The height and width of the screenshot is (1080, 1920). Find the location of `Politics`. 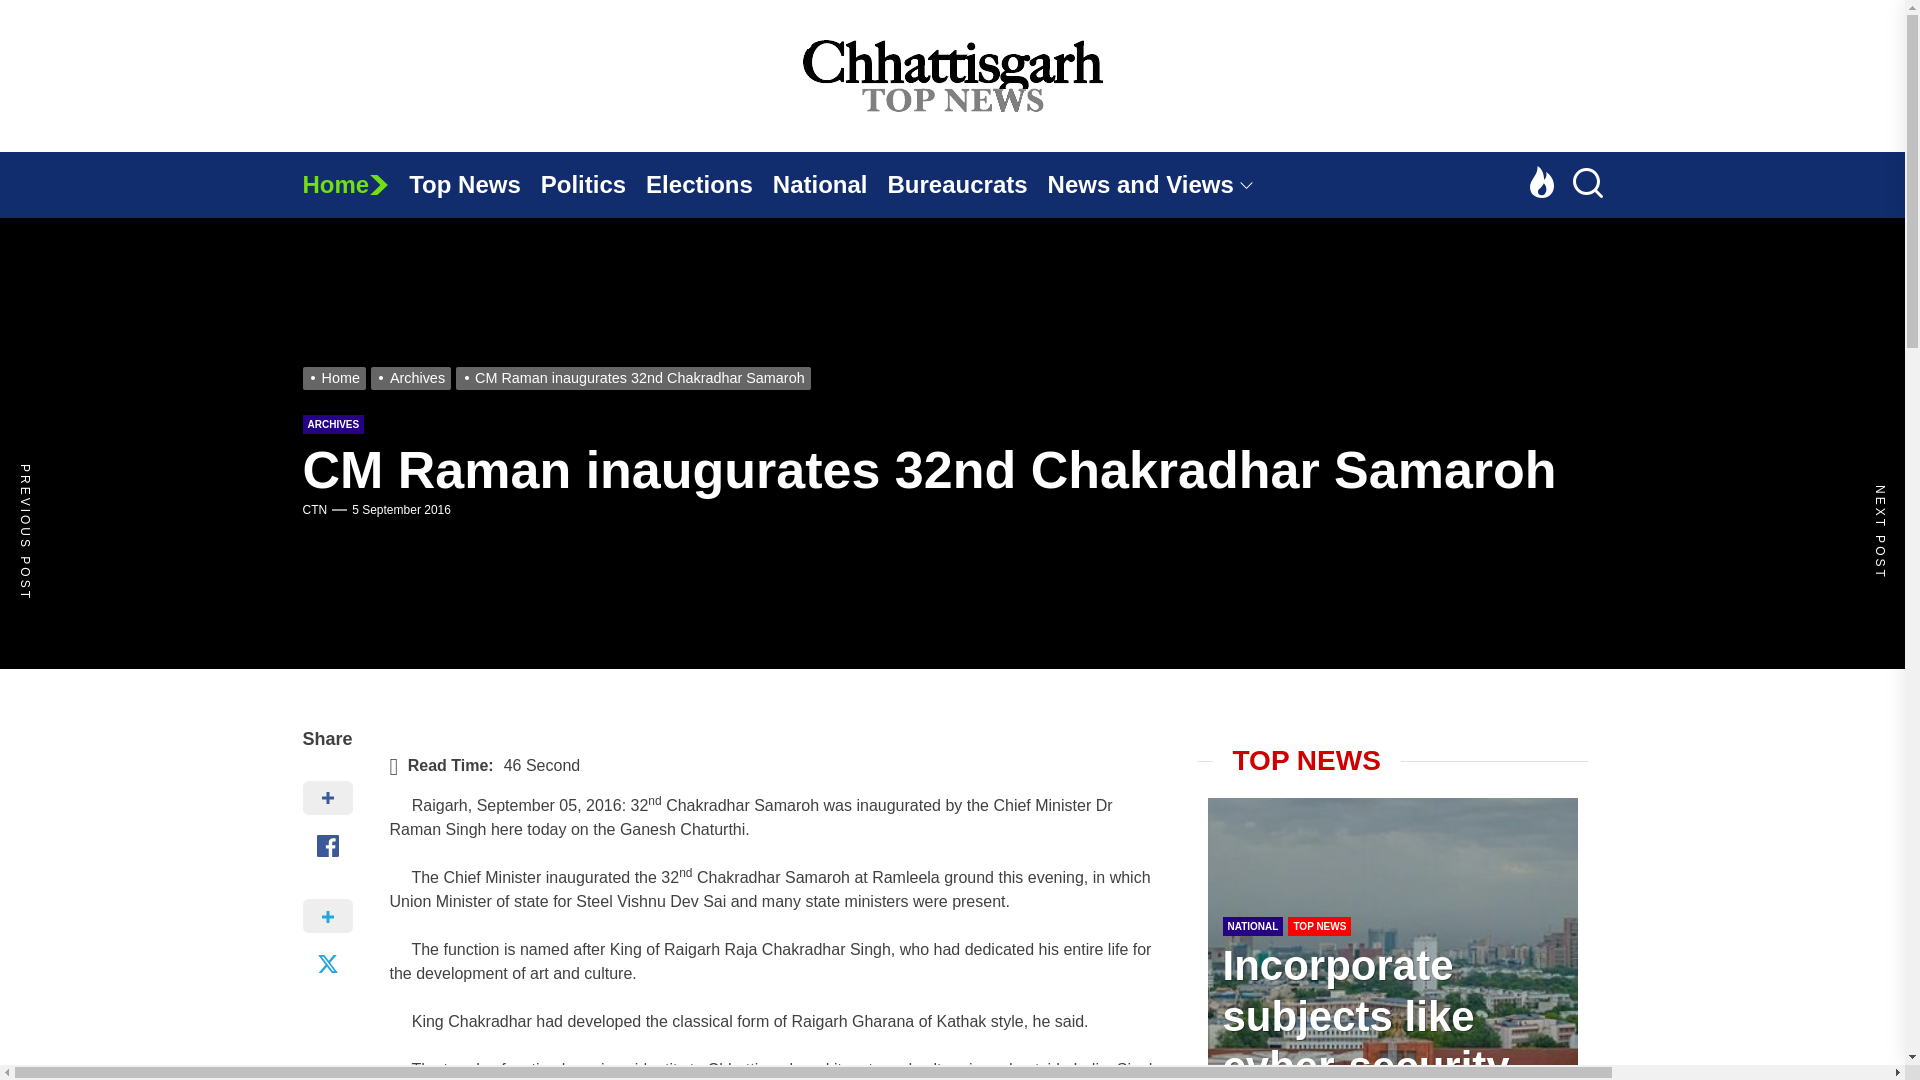

Politics is located at coordinates (593, 185).